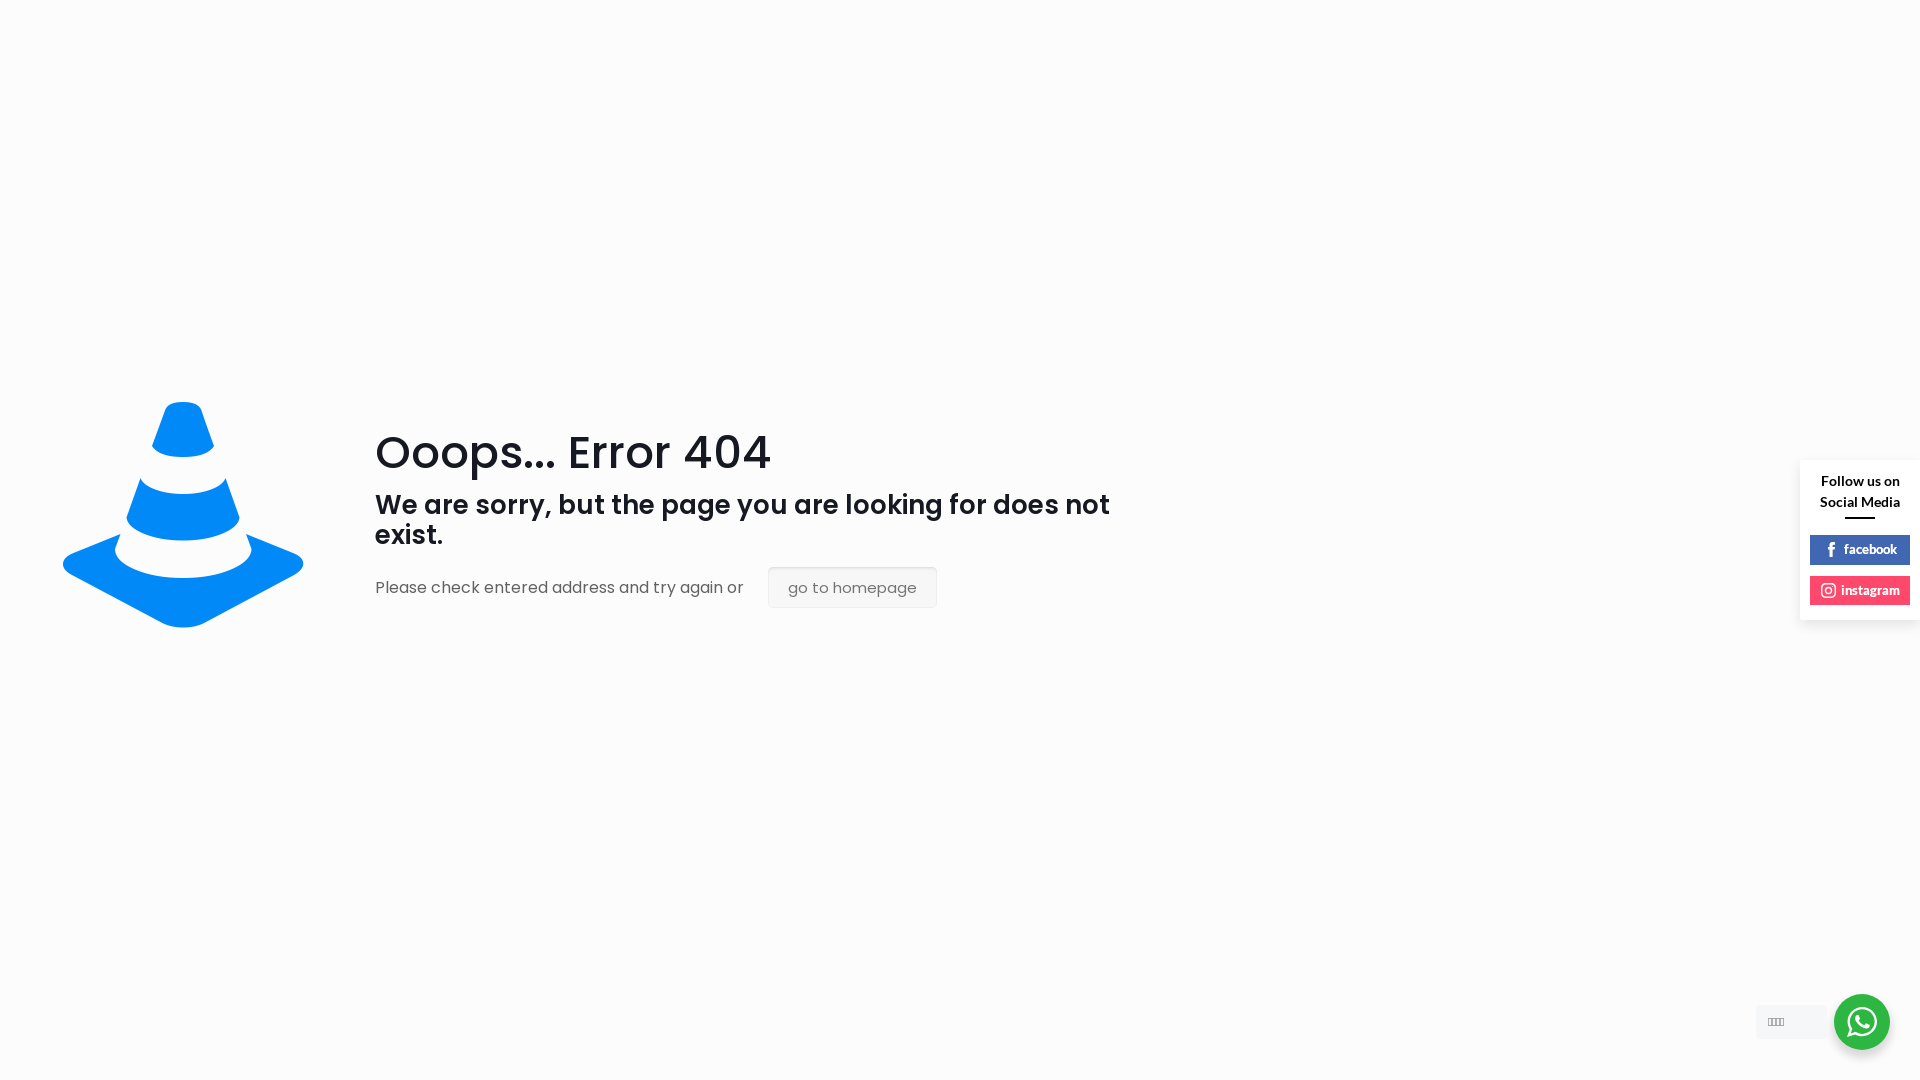 Image resolution: width=1920 pixels, height=1080 pixels. What do you see at coordinates (1860, 591) in the screenshot?
I see `instagram` at bounding box center [1860, 591].